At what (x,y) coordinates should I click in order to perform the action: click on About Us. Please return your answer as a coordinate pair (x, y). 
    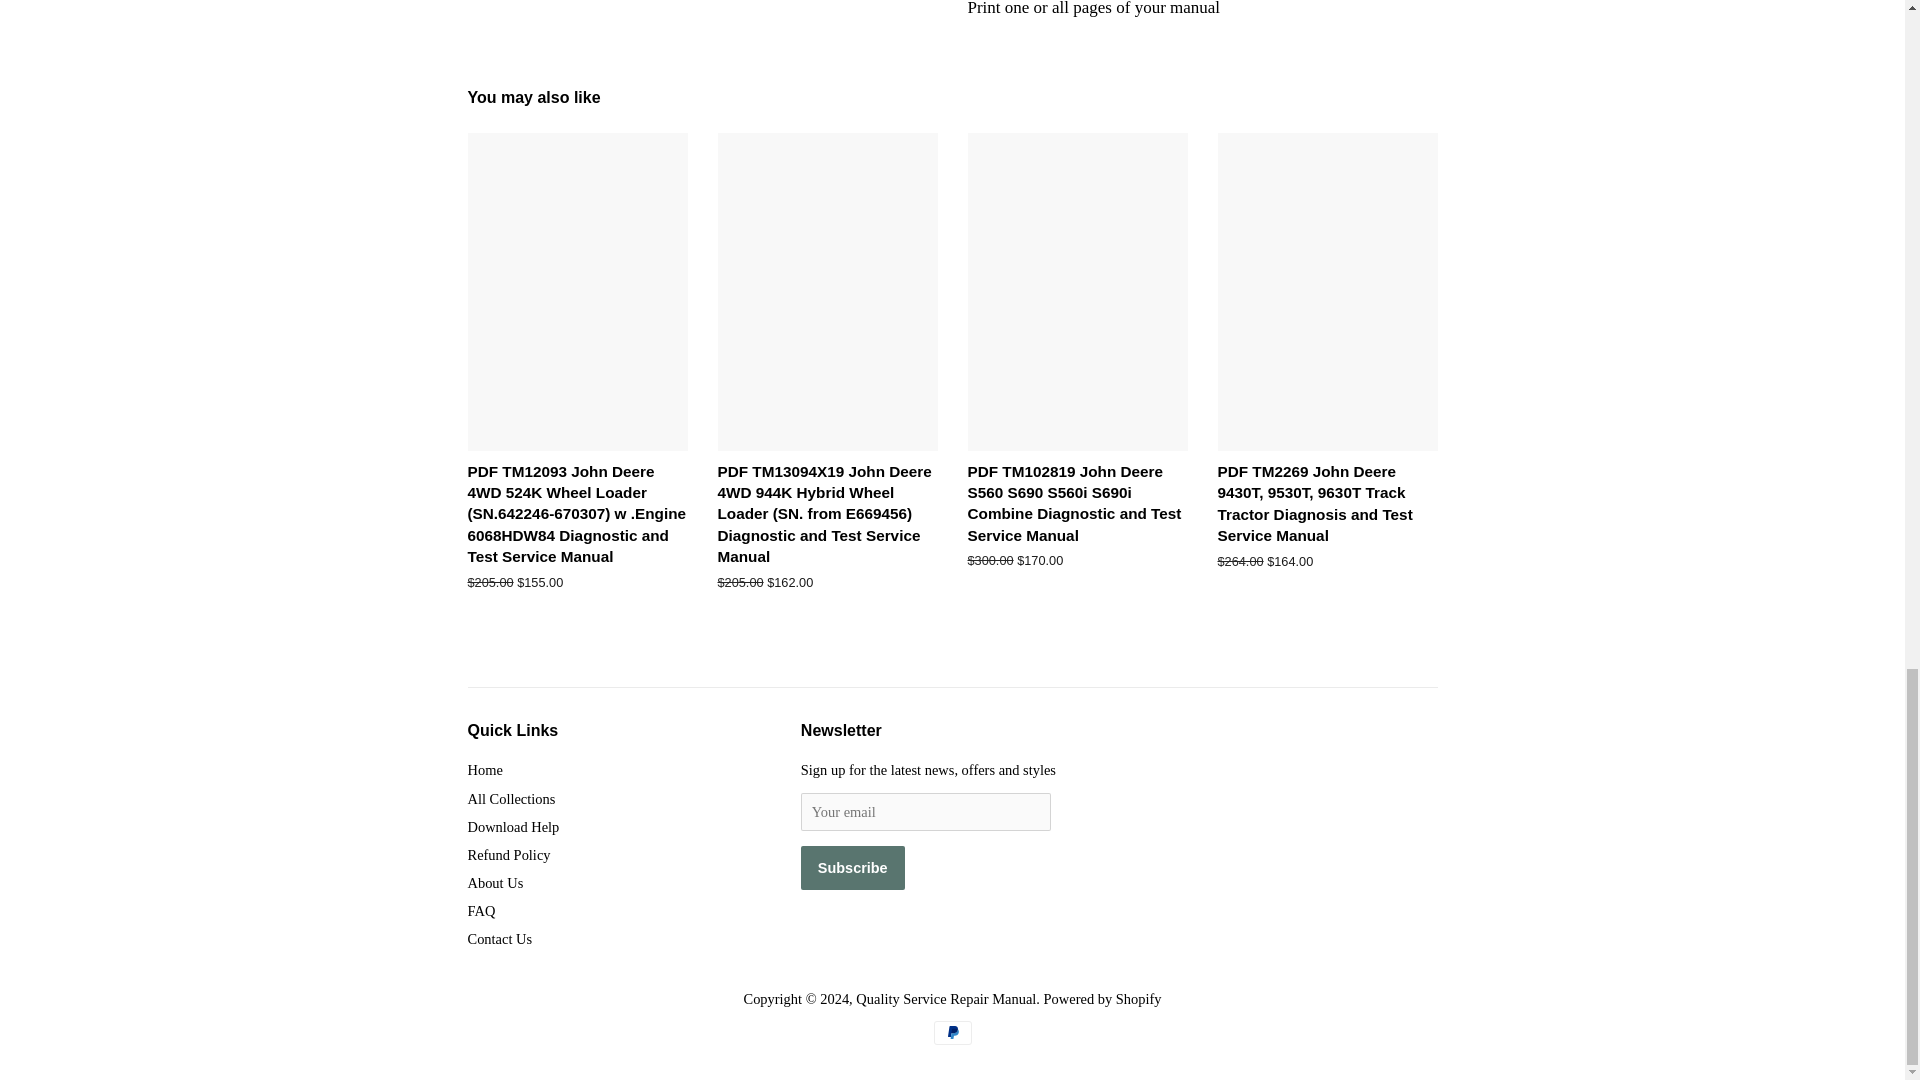
    Looking at the image, I should click on (496, 882).